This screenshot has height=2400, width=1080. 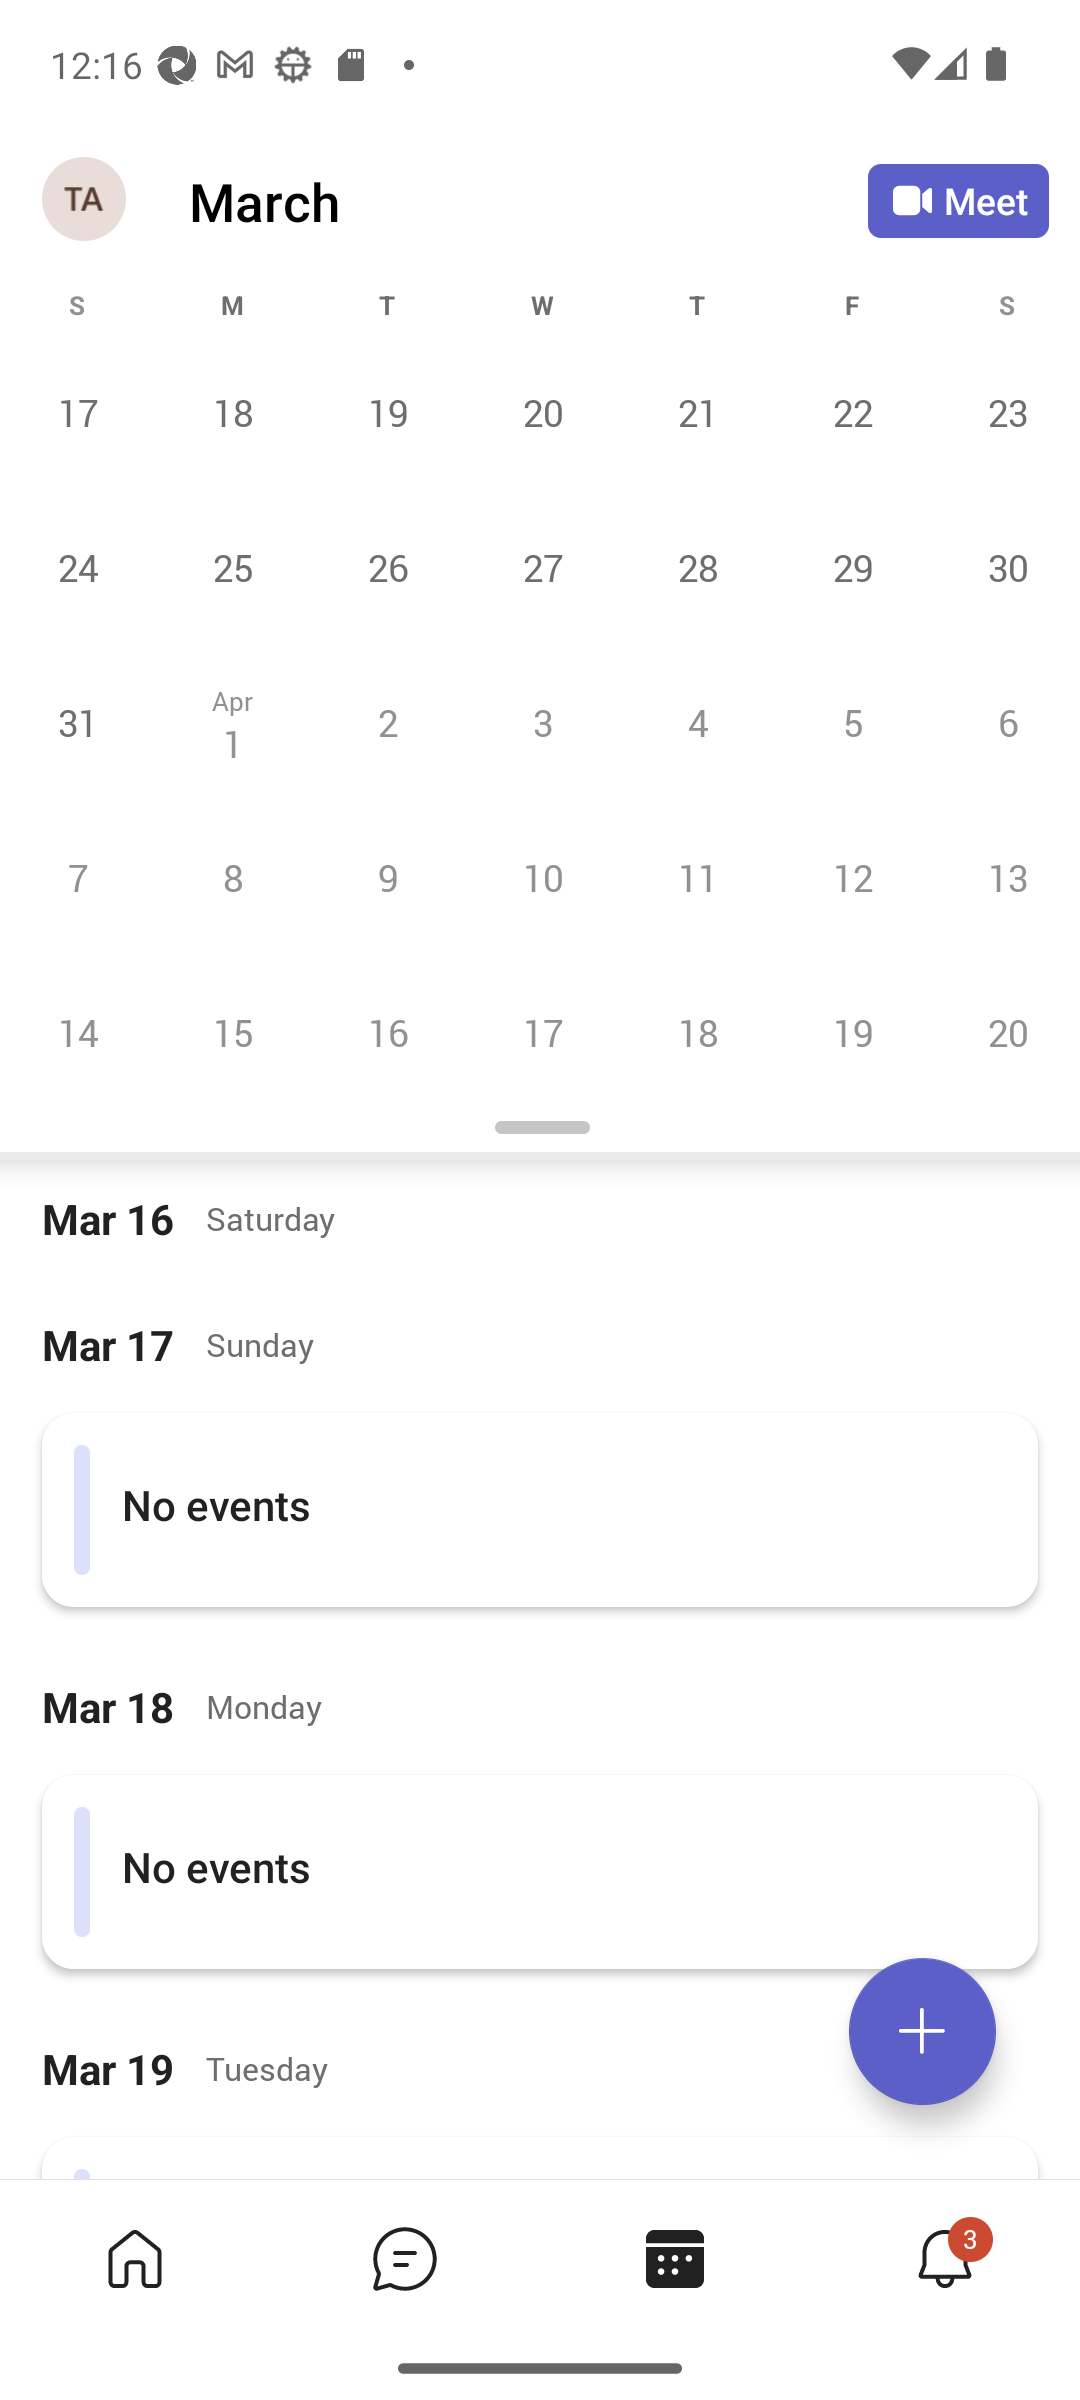 What do you see at coordinates (852, 1032) in the screenshot?
I see `Friday, April 19 19` at bounding box center [852, 1032].